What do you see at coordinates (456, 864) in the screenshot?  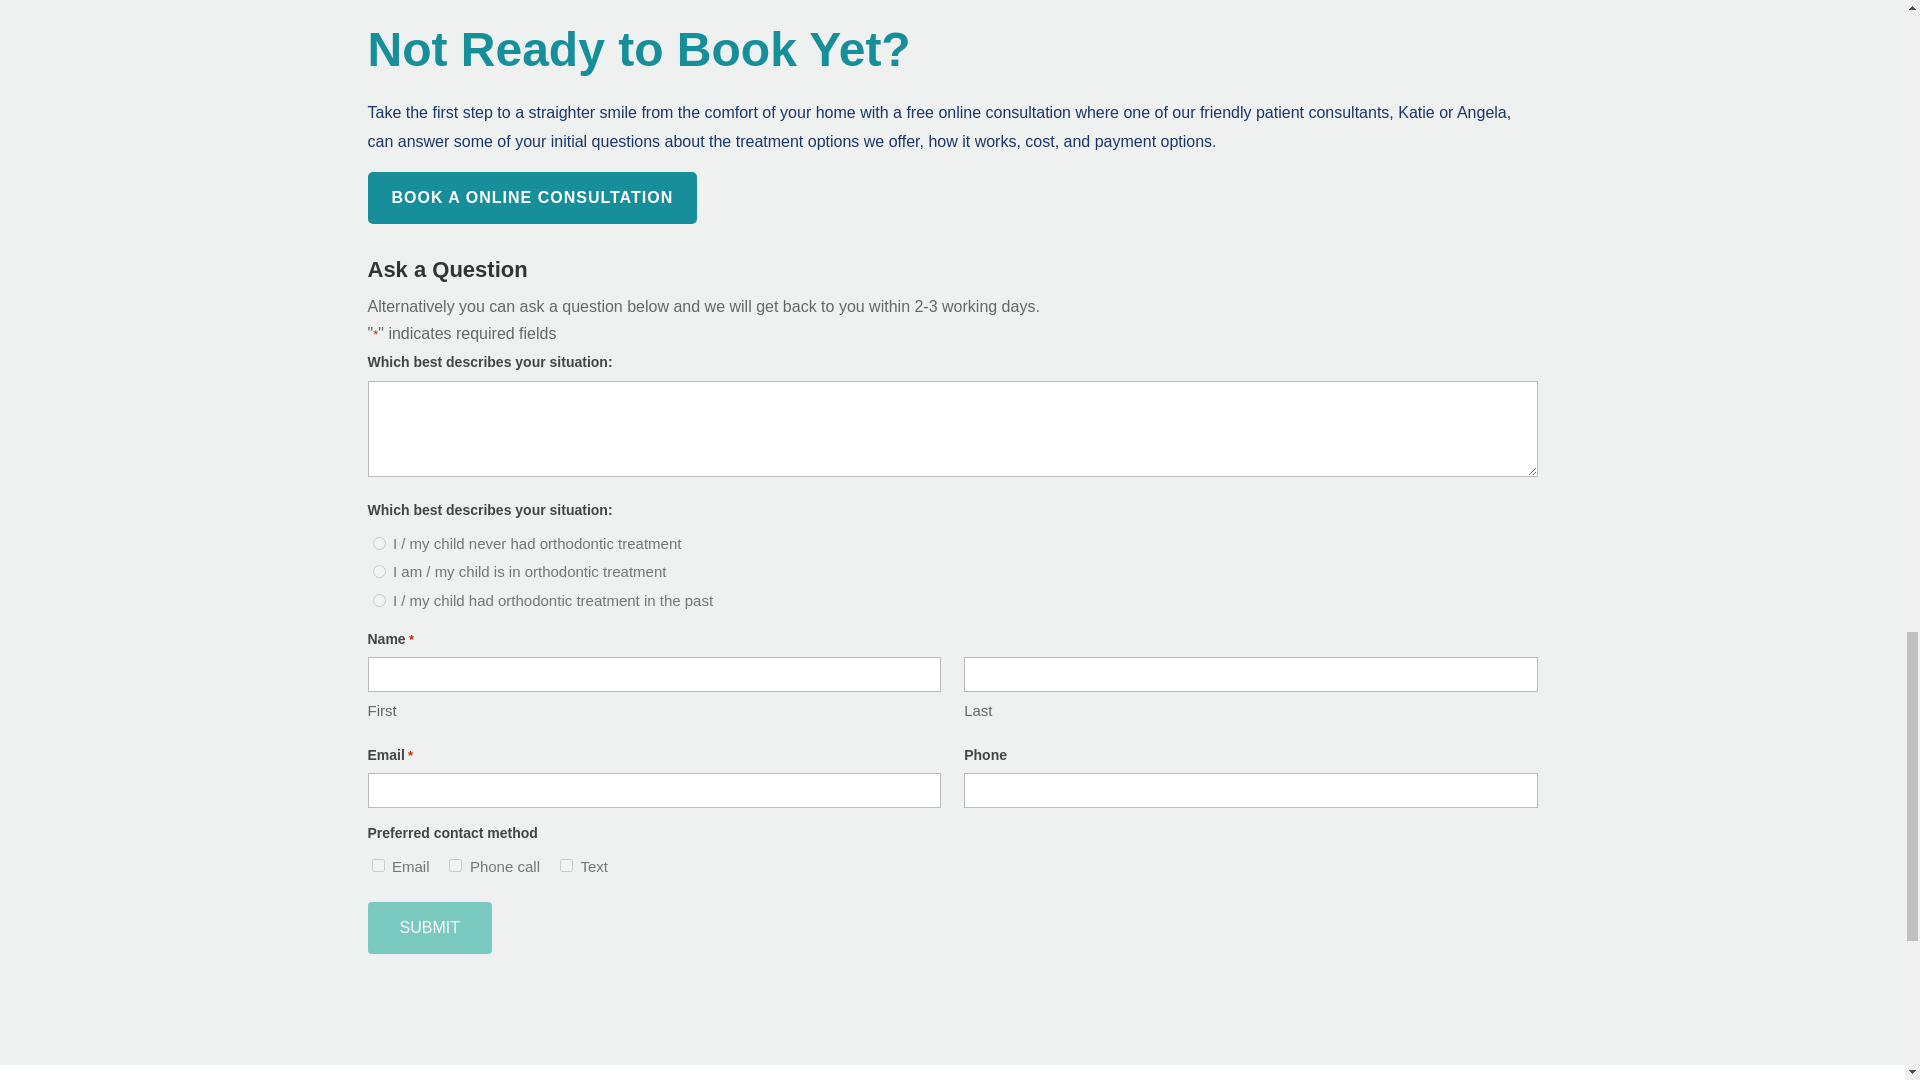 I see `Phone call` at bounding box center [456, 864].